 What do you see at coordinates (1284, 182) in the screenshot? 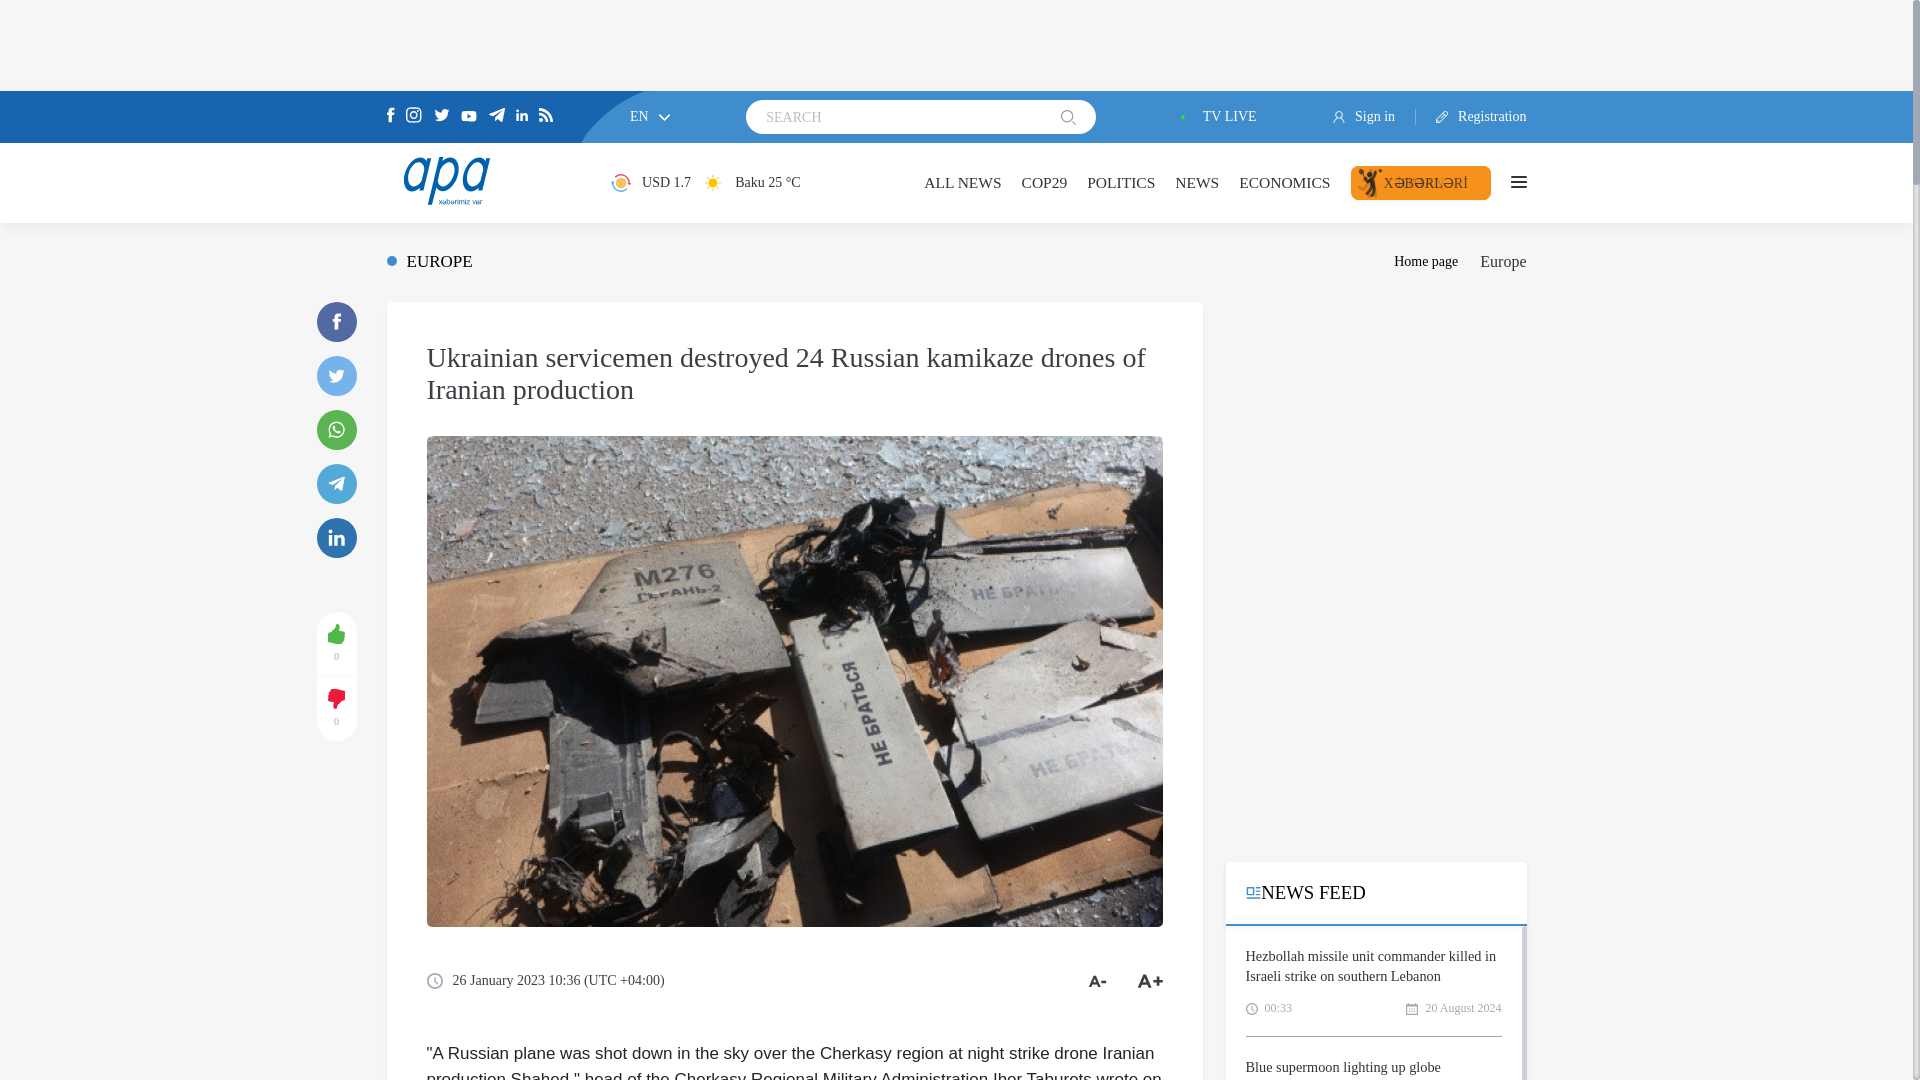
I see `ECONOMICS` at bounding box center [1284, 182].